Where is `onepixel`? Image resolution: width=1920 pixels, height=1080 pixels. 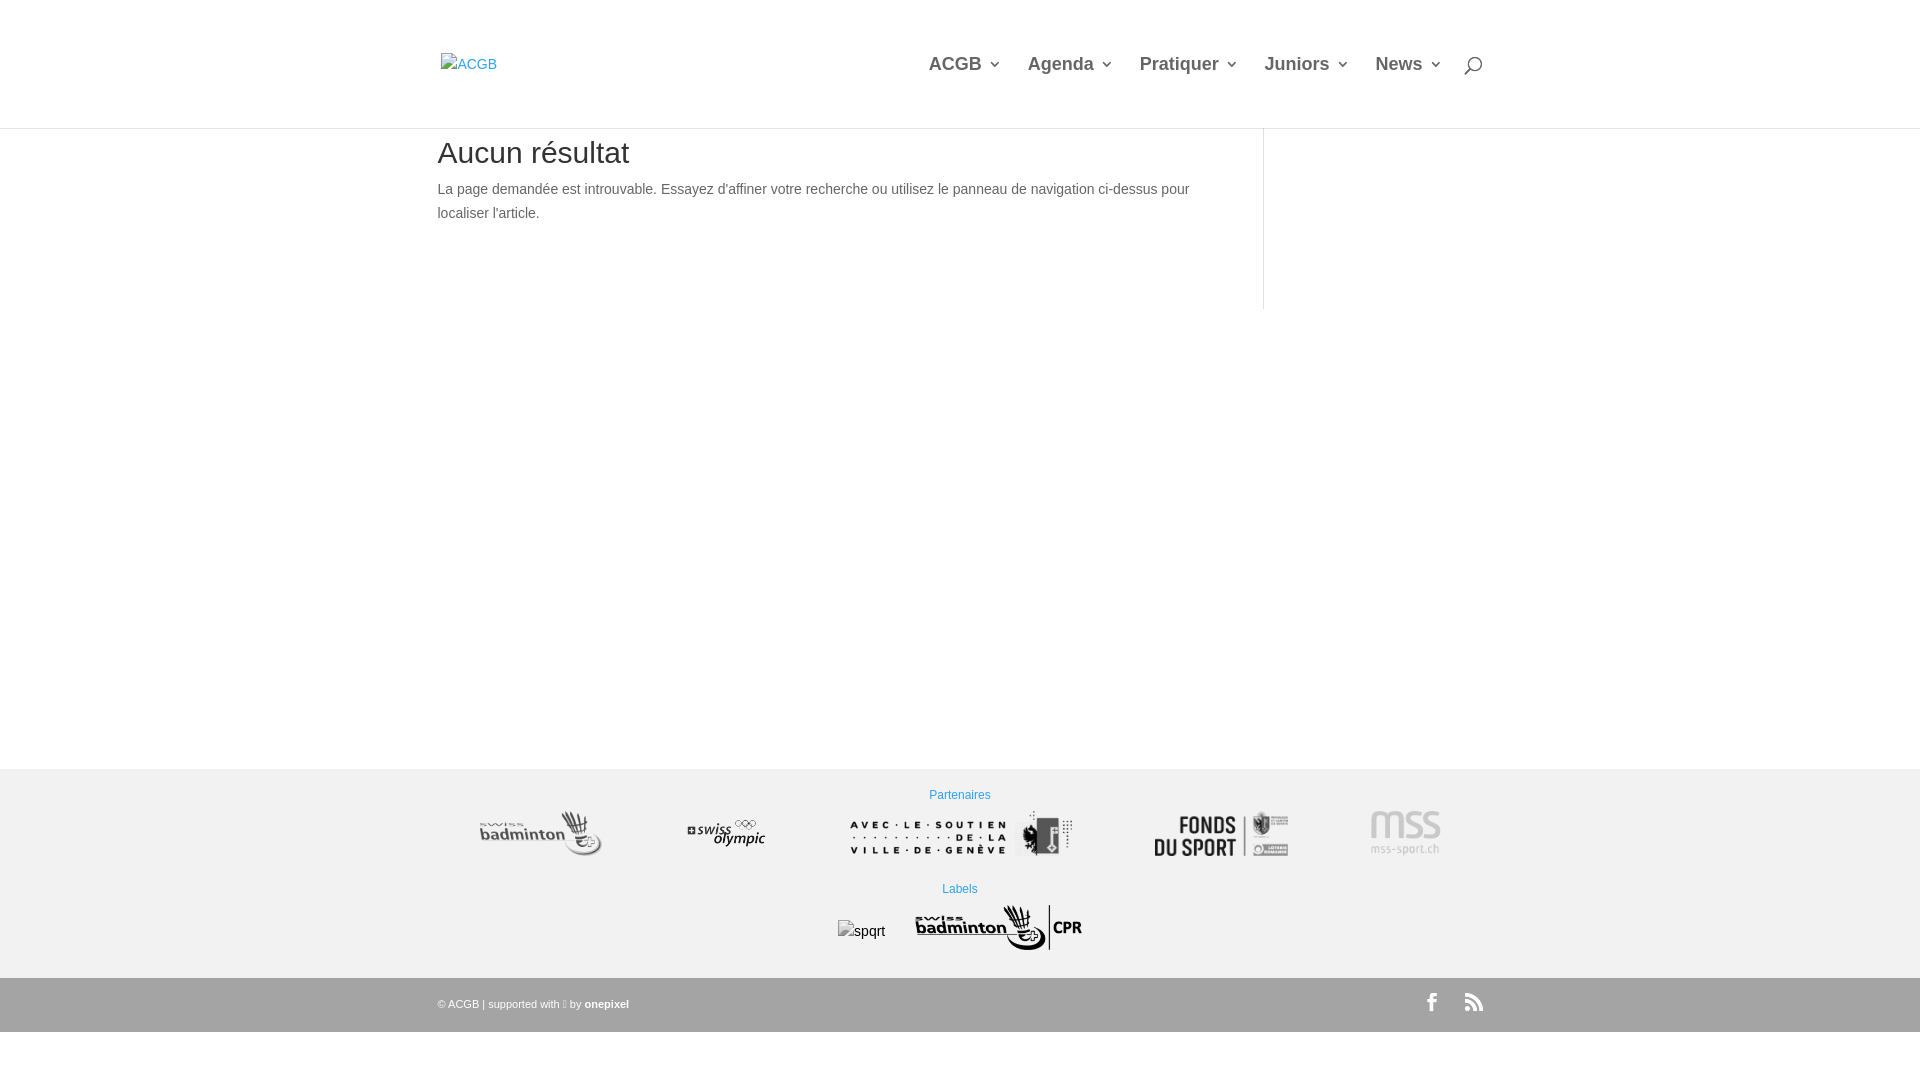
onepixel is located at coordinates (608, 1004).